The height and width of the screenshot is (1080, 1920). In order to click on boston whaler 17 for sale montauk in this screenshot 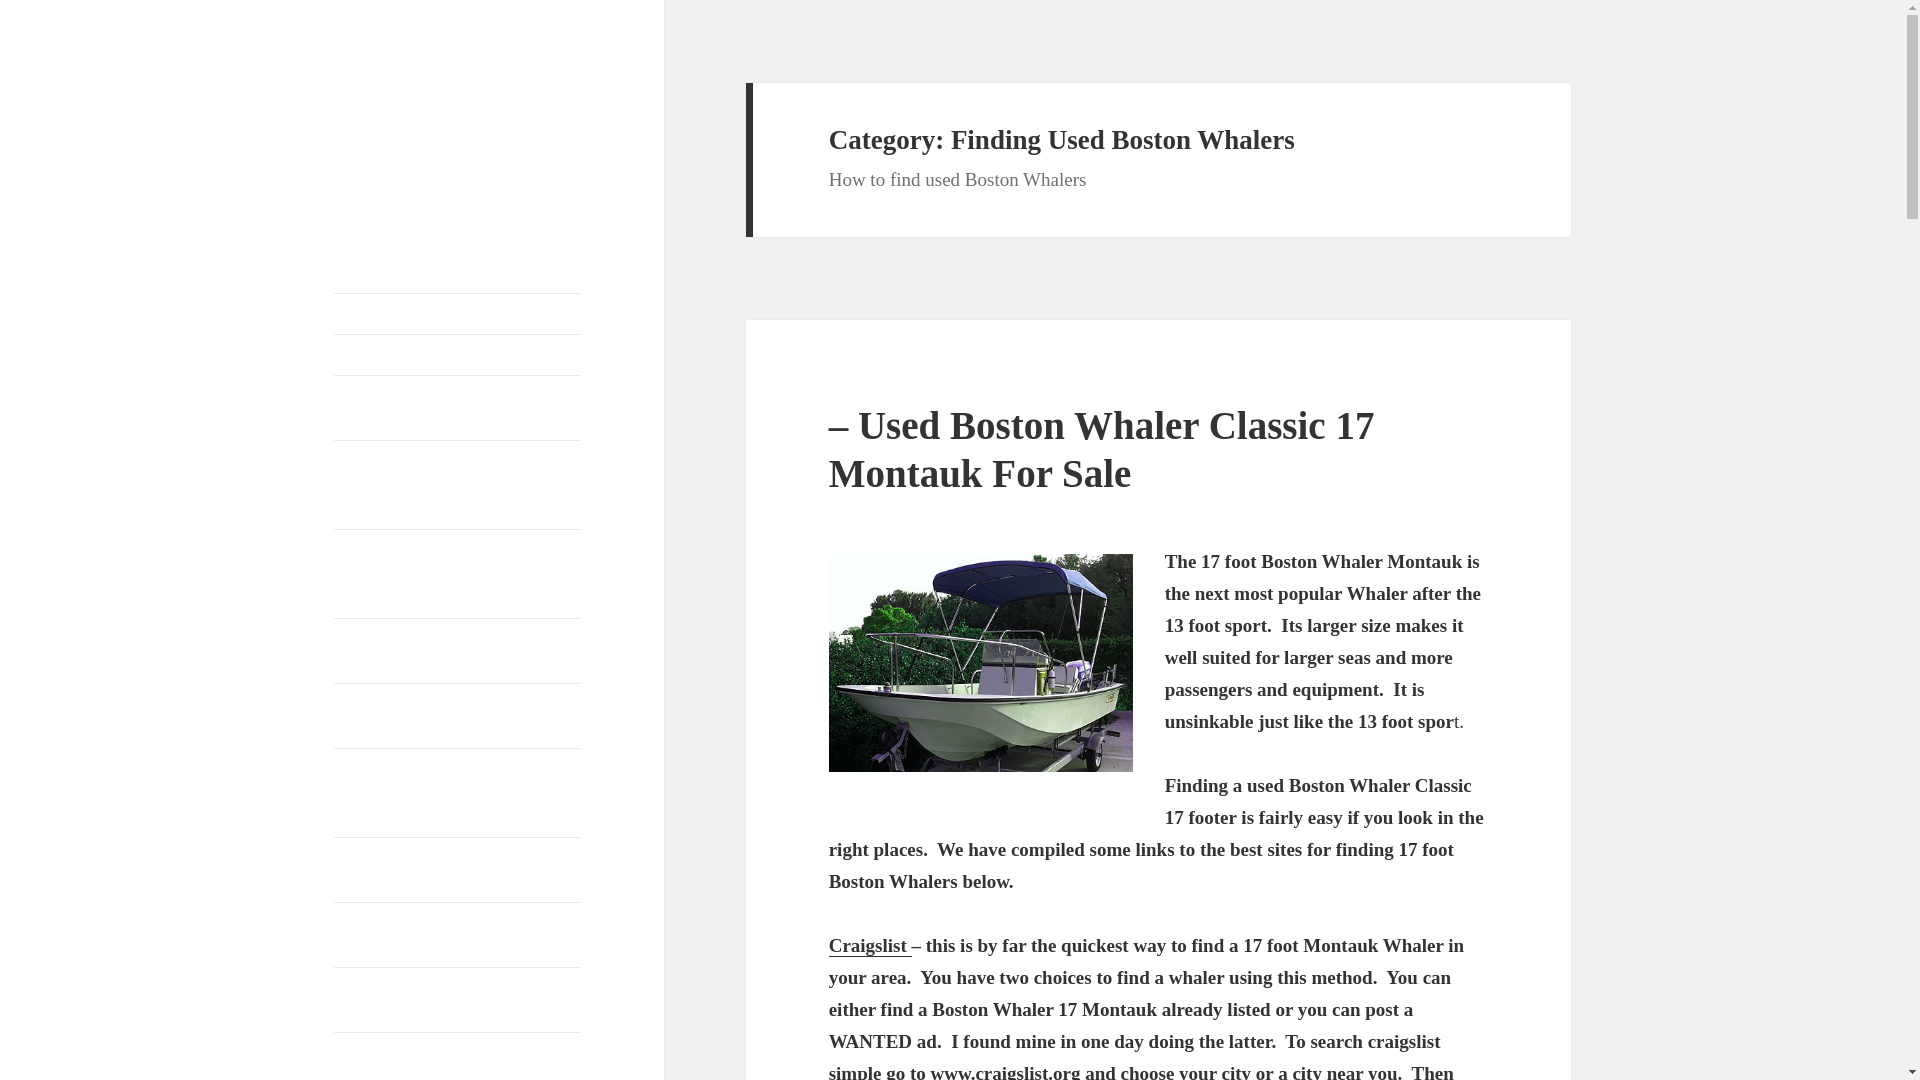, I will do `click(980, 663)`.